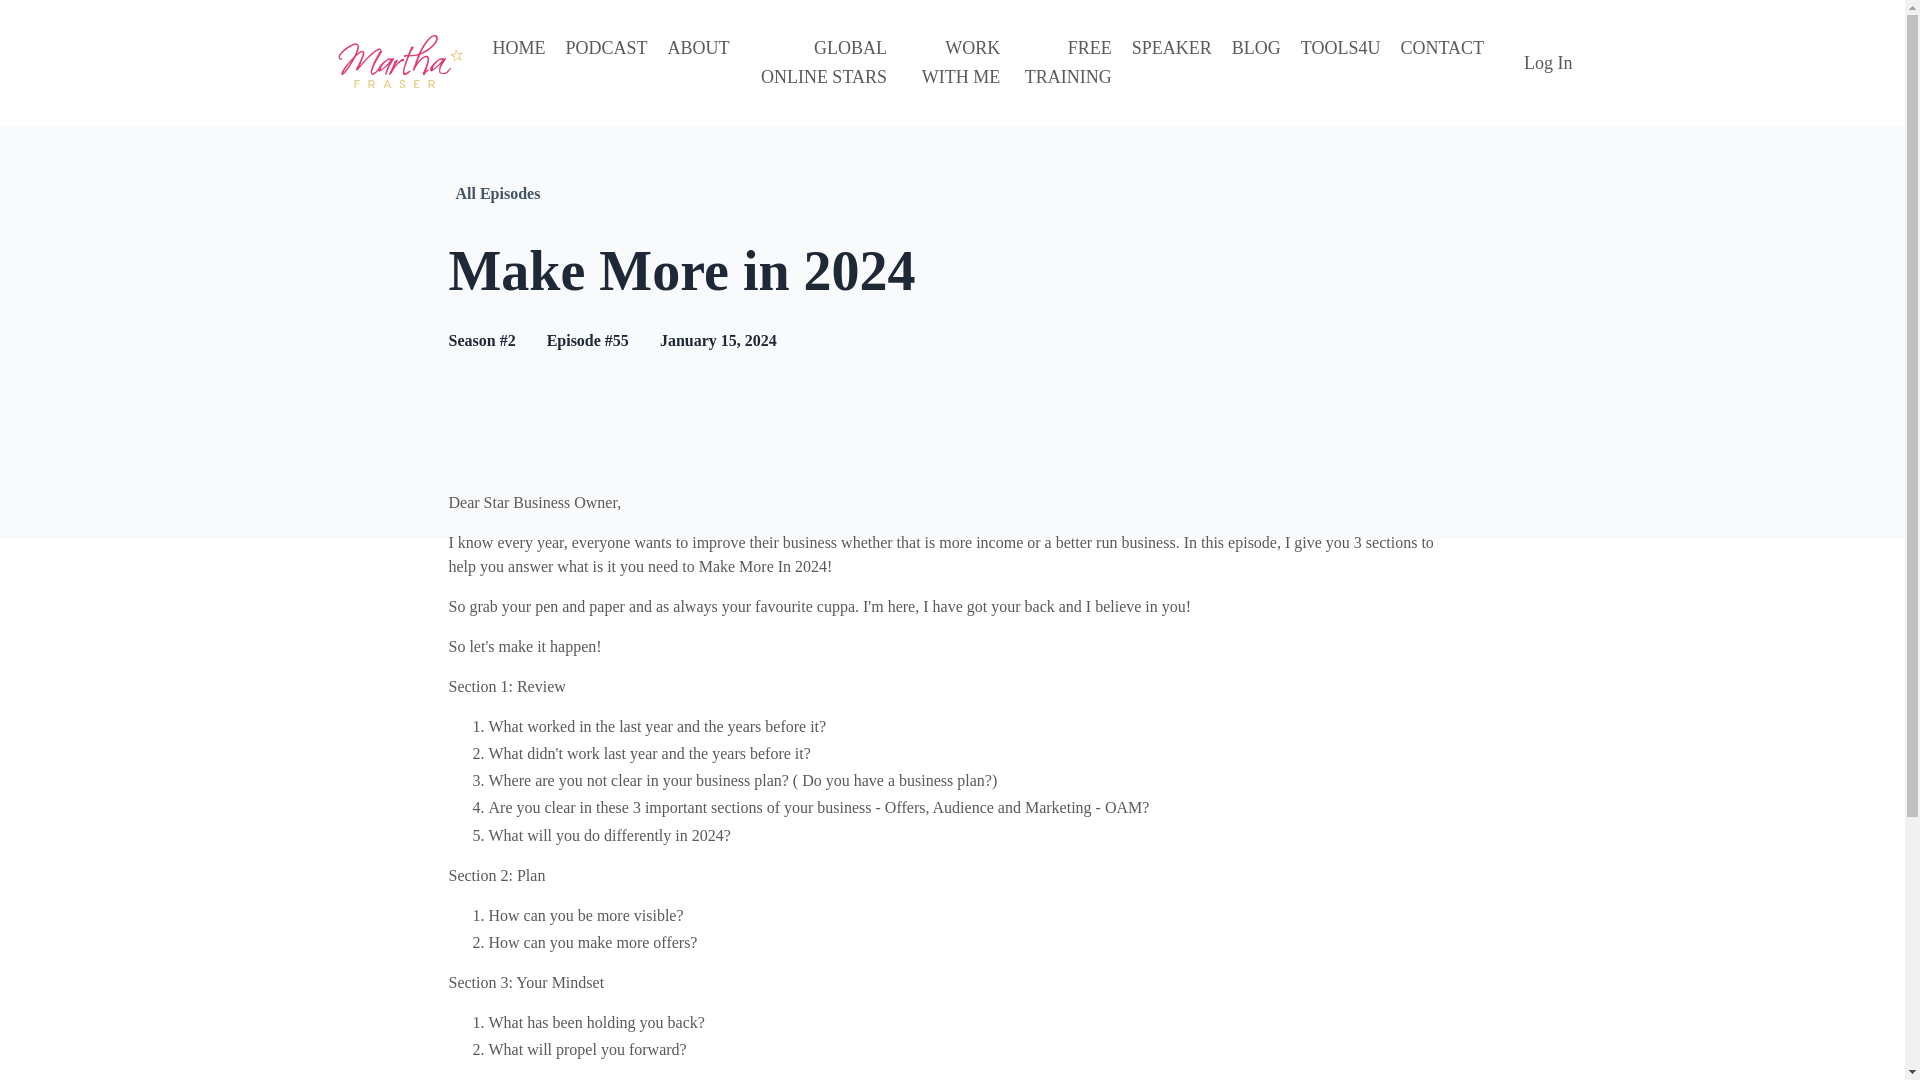 The width and height of the screenshot is (1920, 1080). I want to click on SPEAKER, so click(1172, 62).